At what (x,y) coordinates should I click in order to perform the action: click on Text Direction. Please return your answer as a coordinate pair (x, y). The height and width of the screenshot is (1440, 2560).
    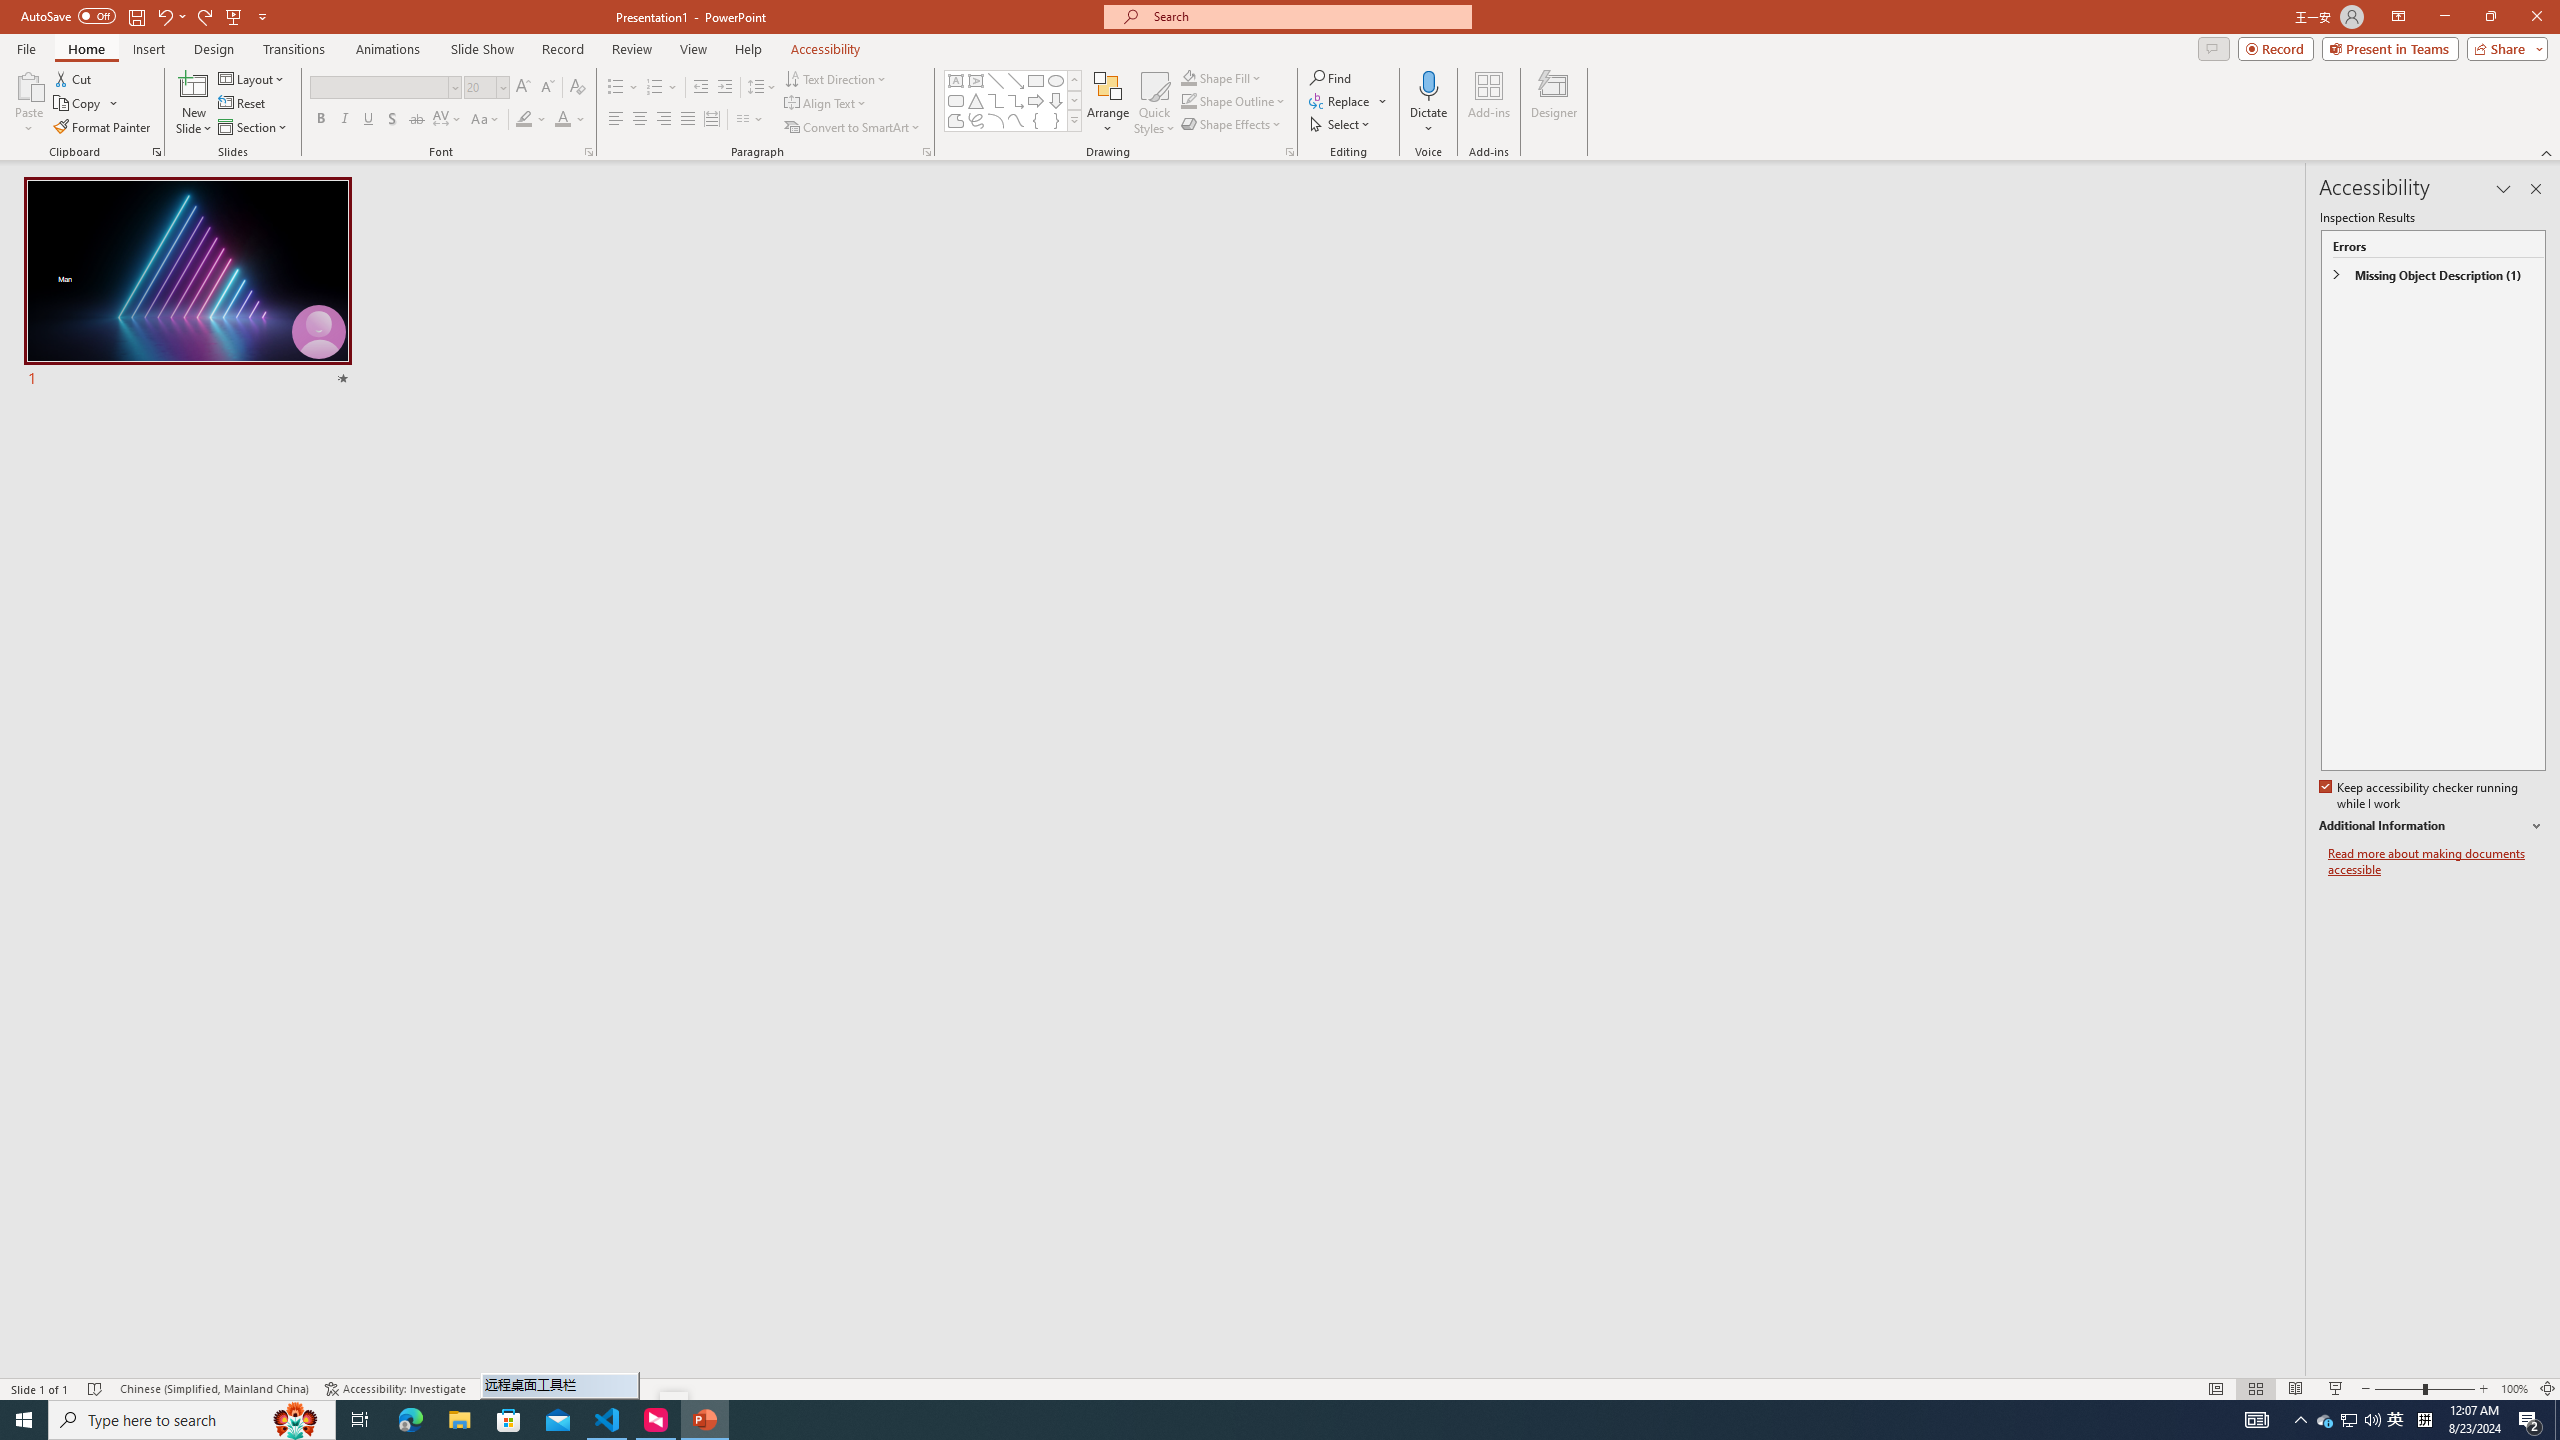
    Looking at the image, I should click on (836, 78).